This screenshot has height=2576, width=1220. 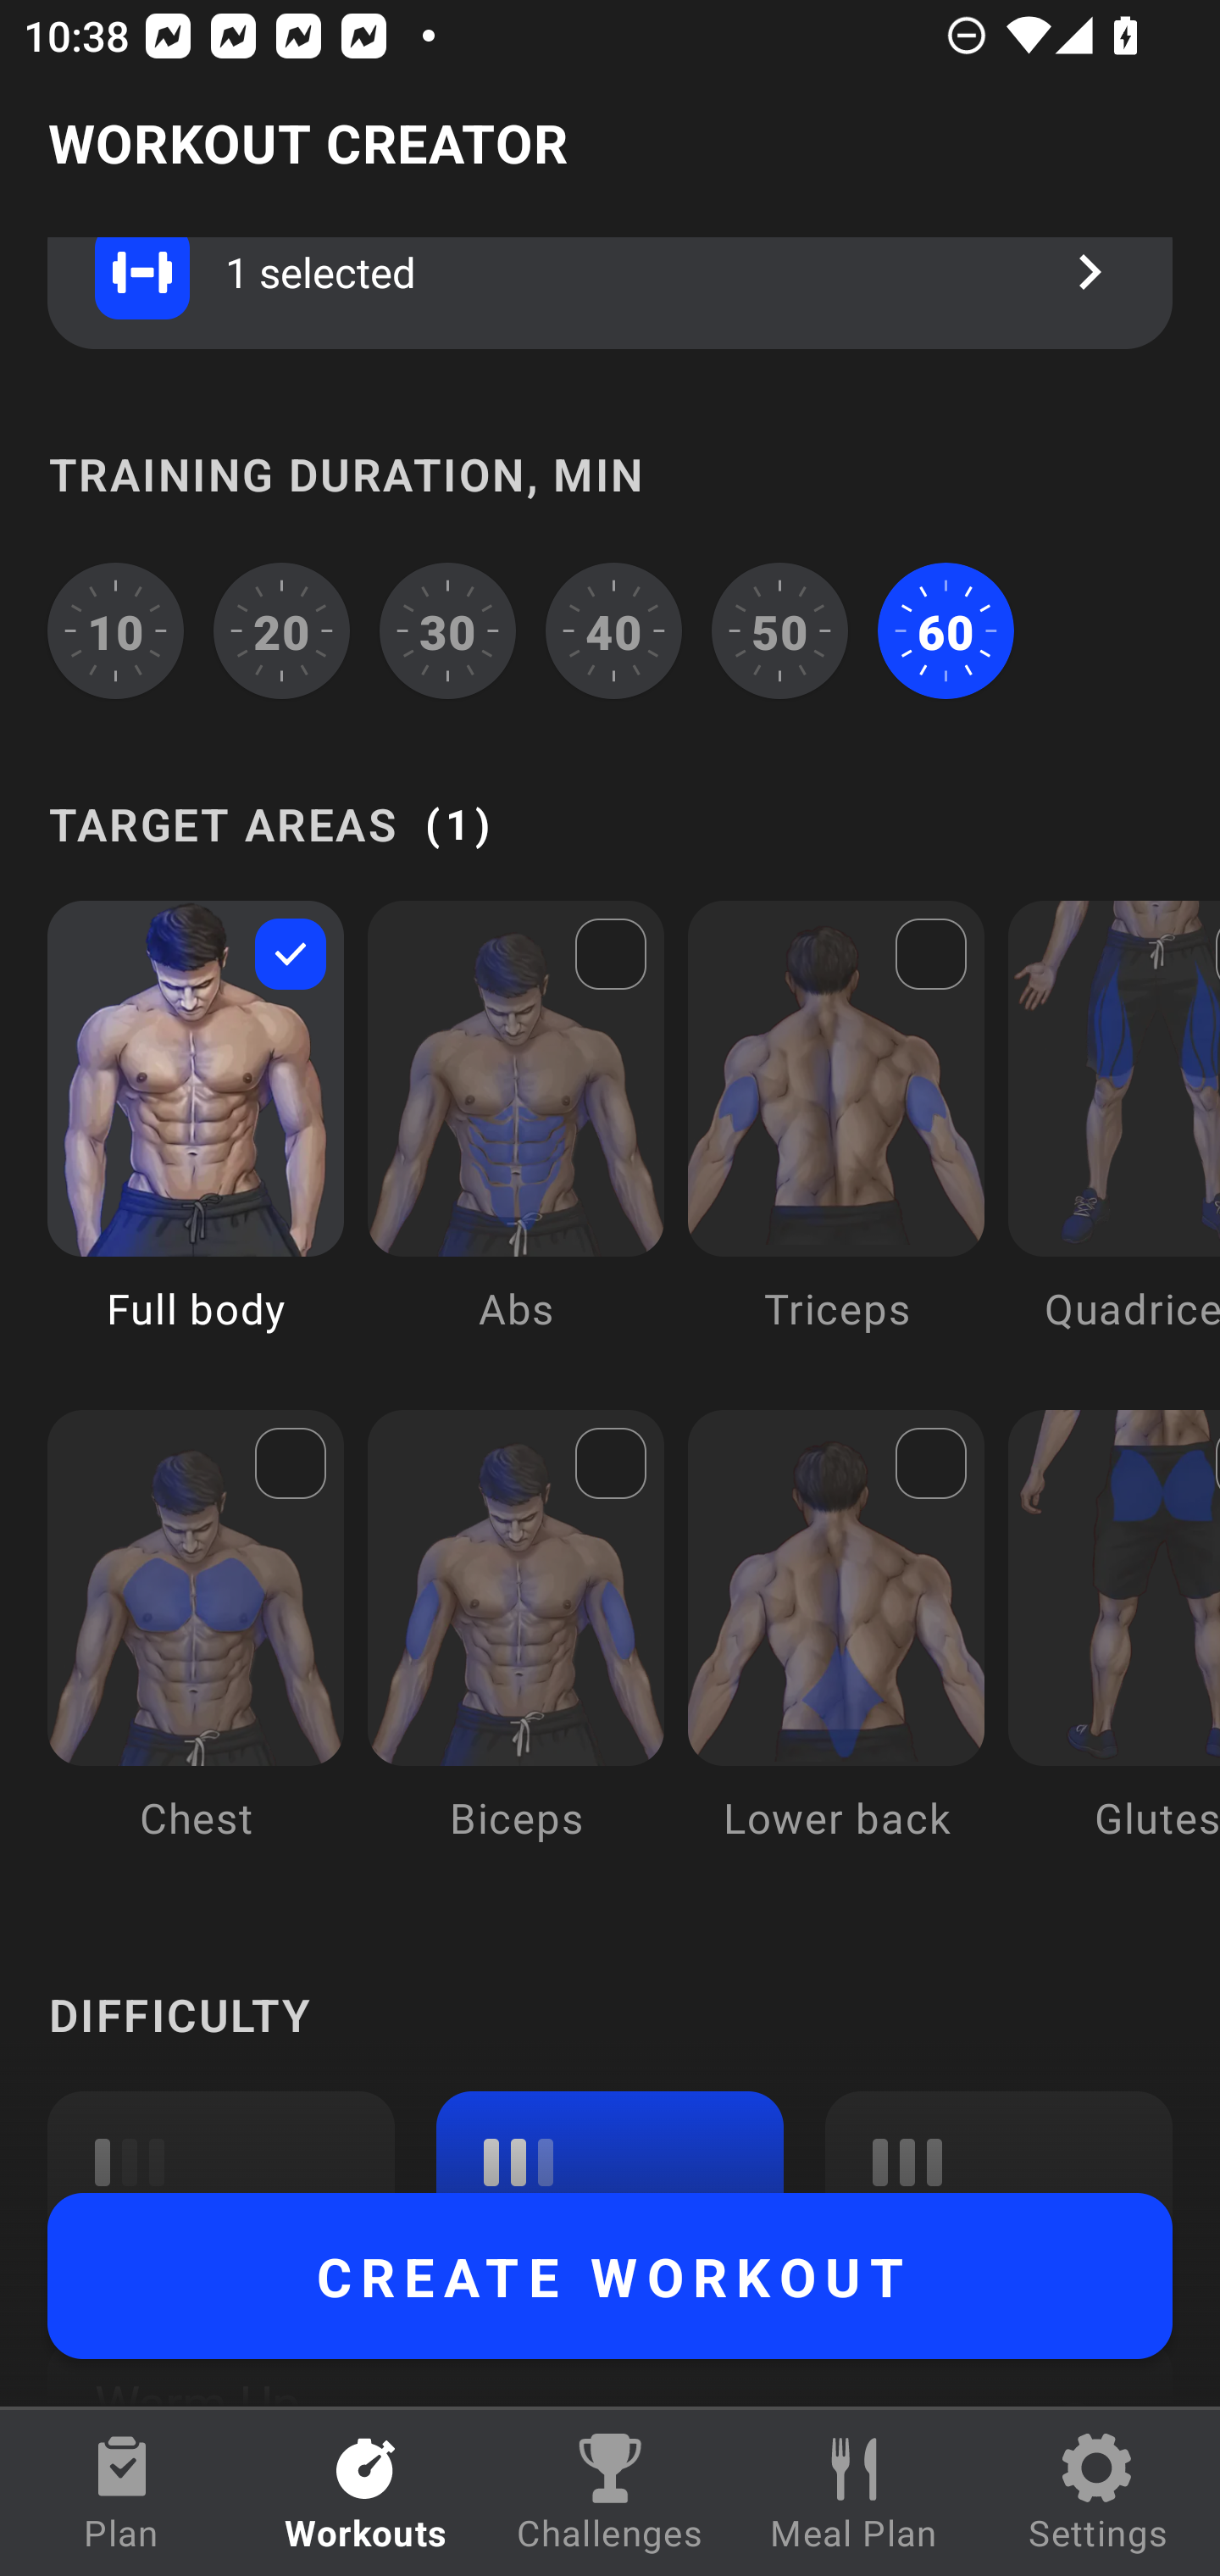 What do you see at coordinates (1098, 2493) in the screenshot?
I see ` Settings ` at bounding box center [1098, 2493].